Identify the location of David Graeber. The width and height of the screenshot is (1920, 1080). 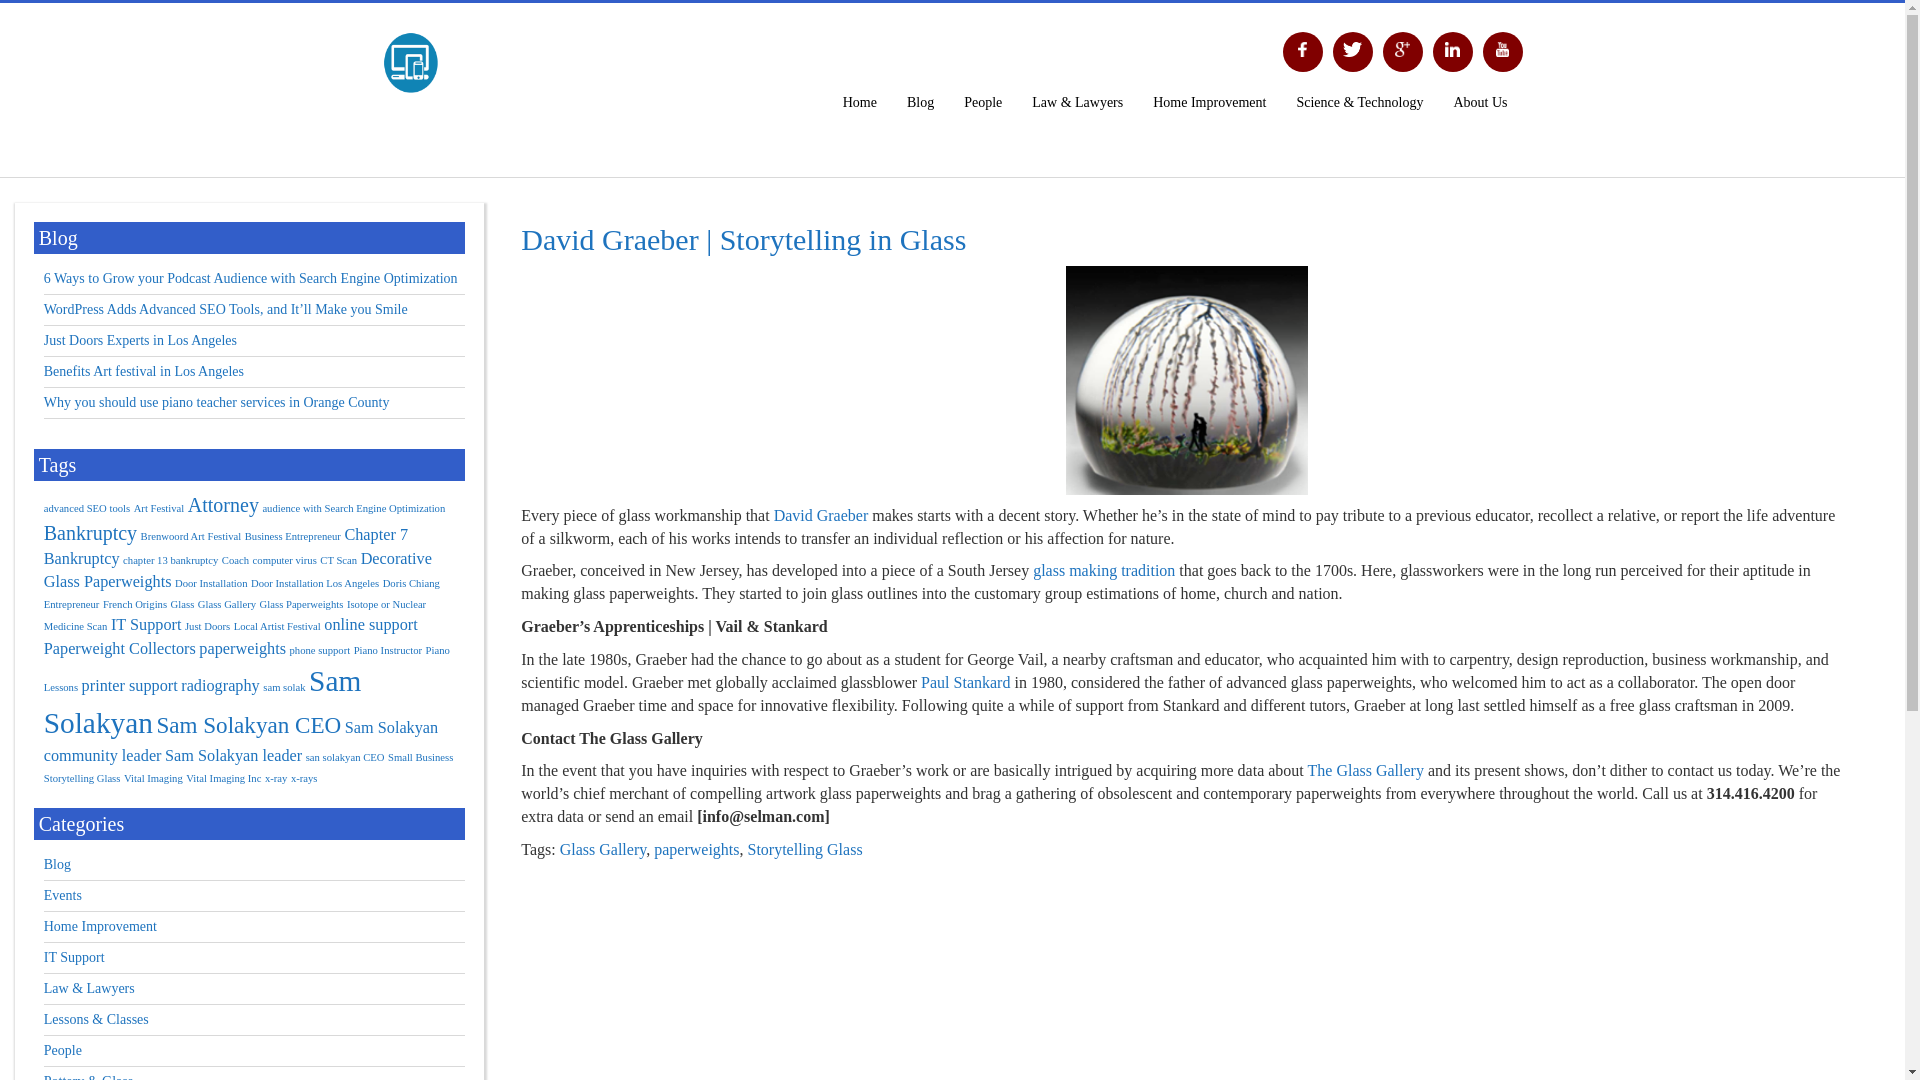
(821, 514).